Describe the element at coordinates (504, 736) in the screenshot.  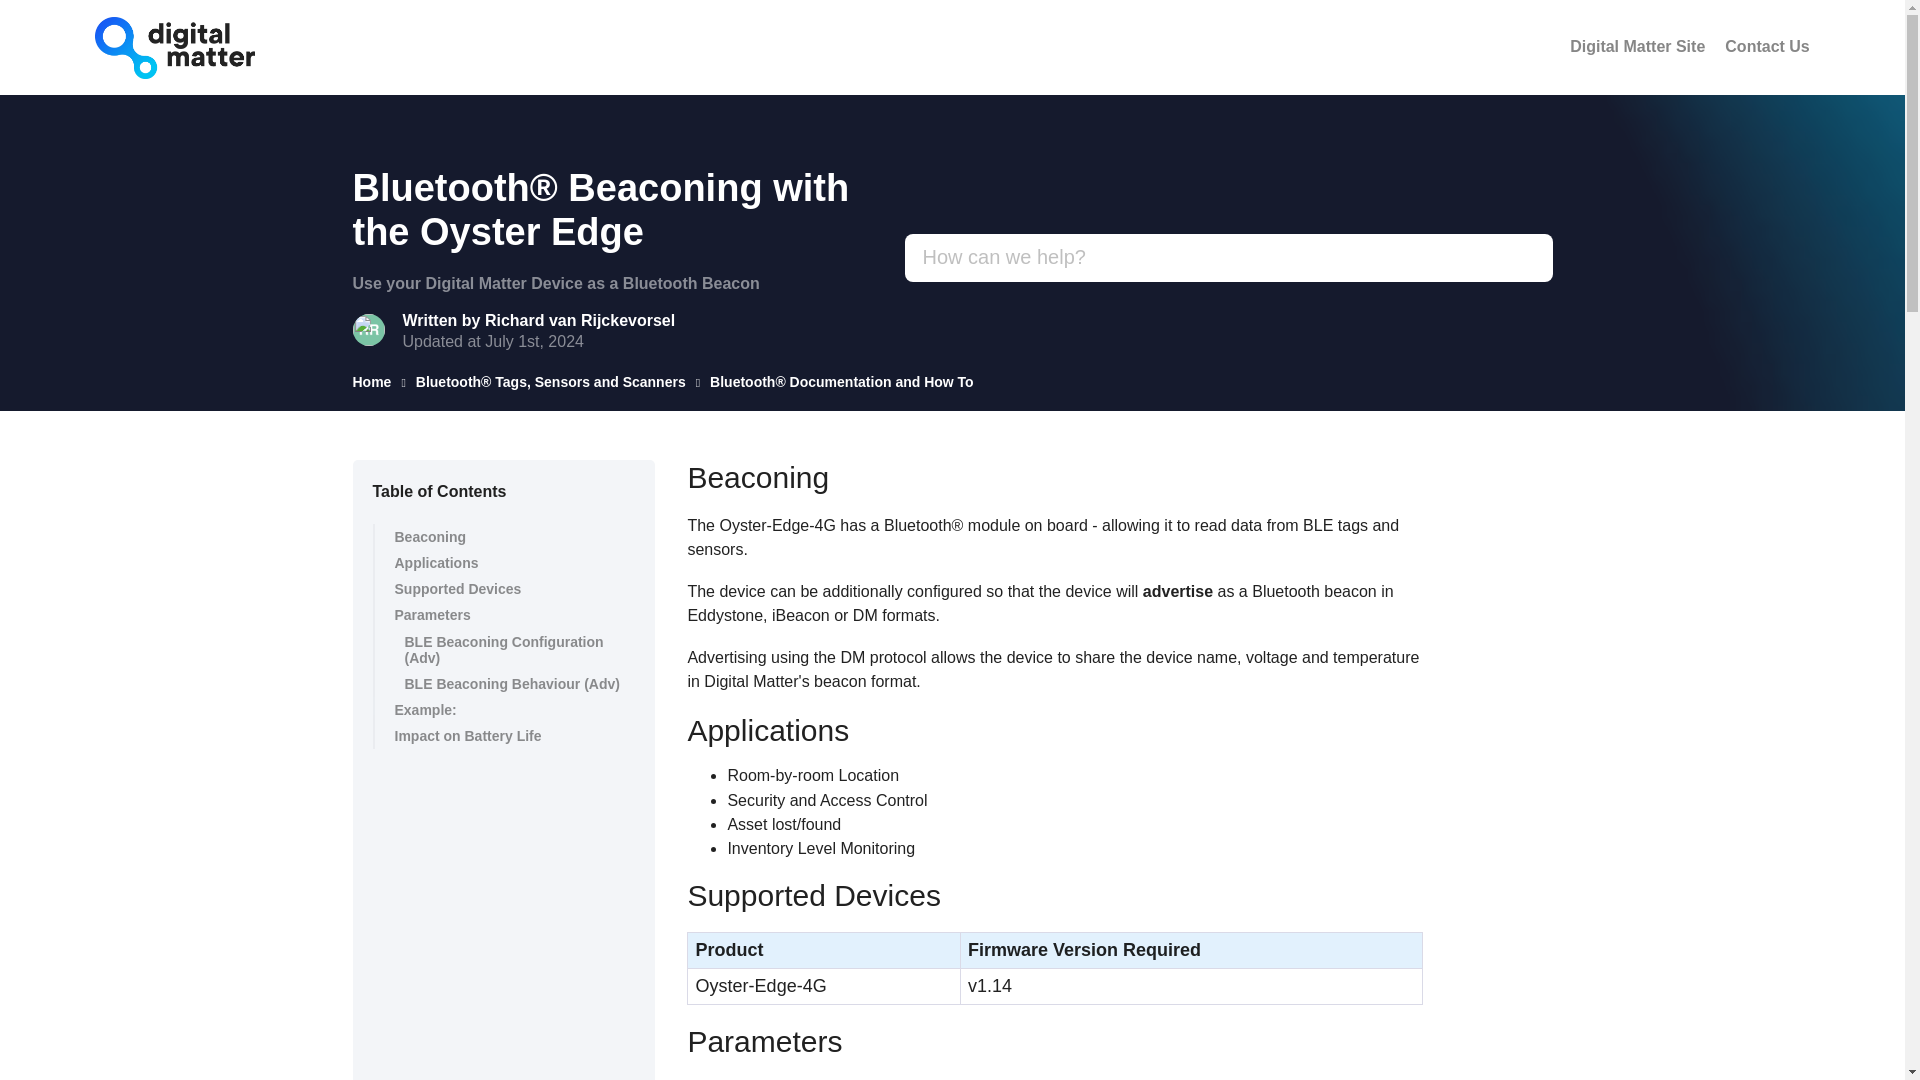
I see `Impact on Battery Life` at that location.